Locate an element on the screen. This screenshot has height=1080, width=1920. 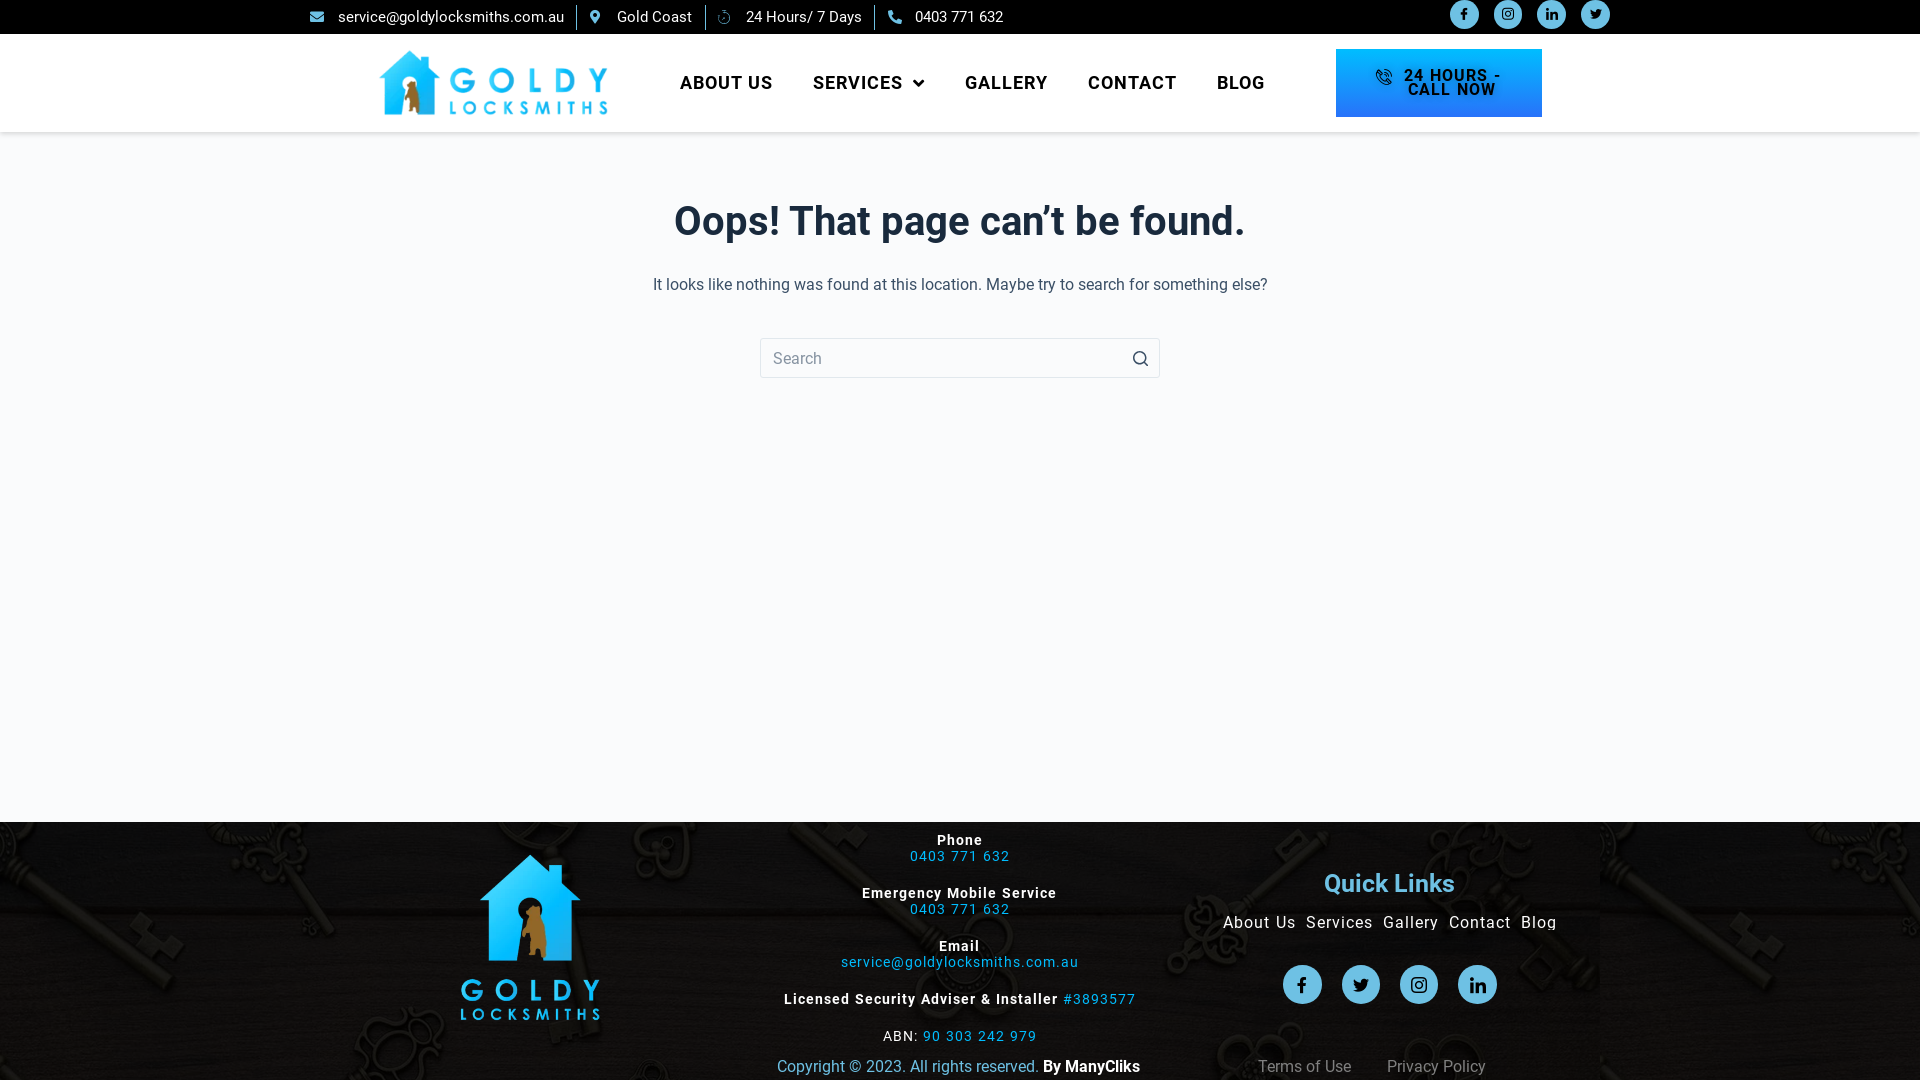
0403 771 632 is located at coordinates (960, 909).